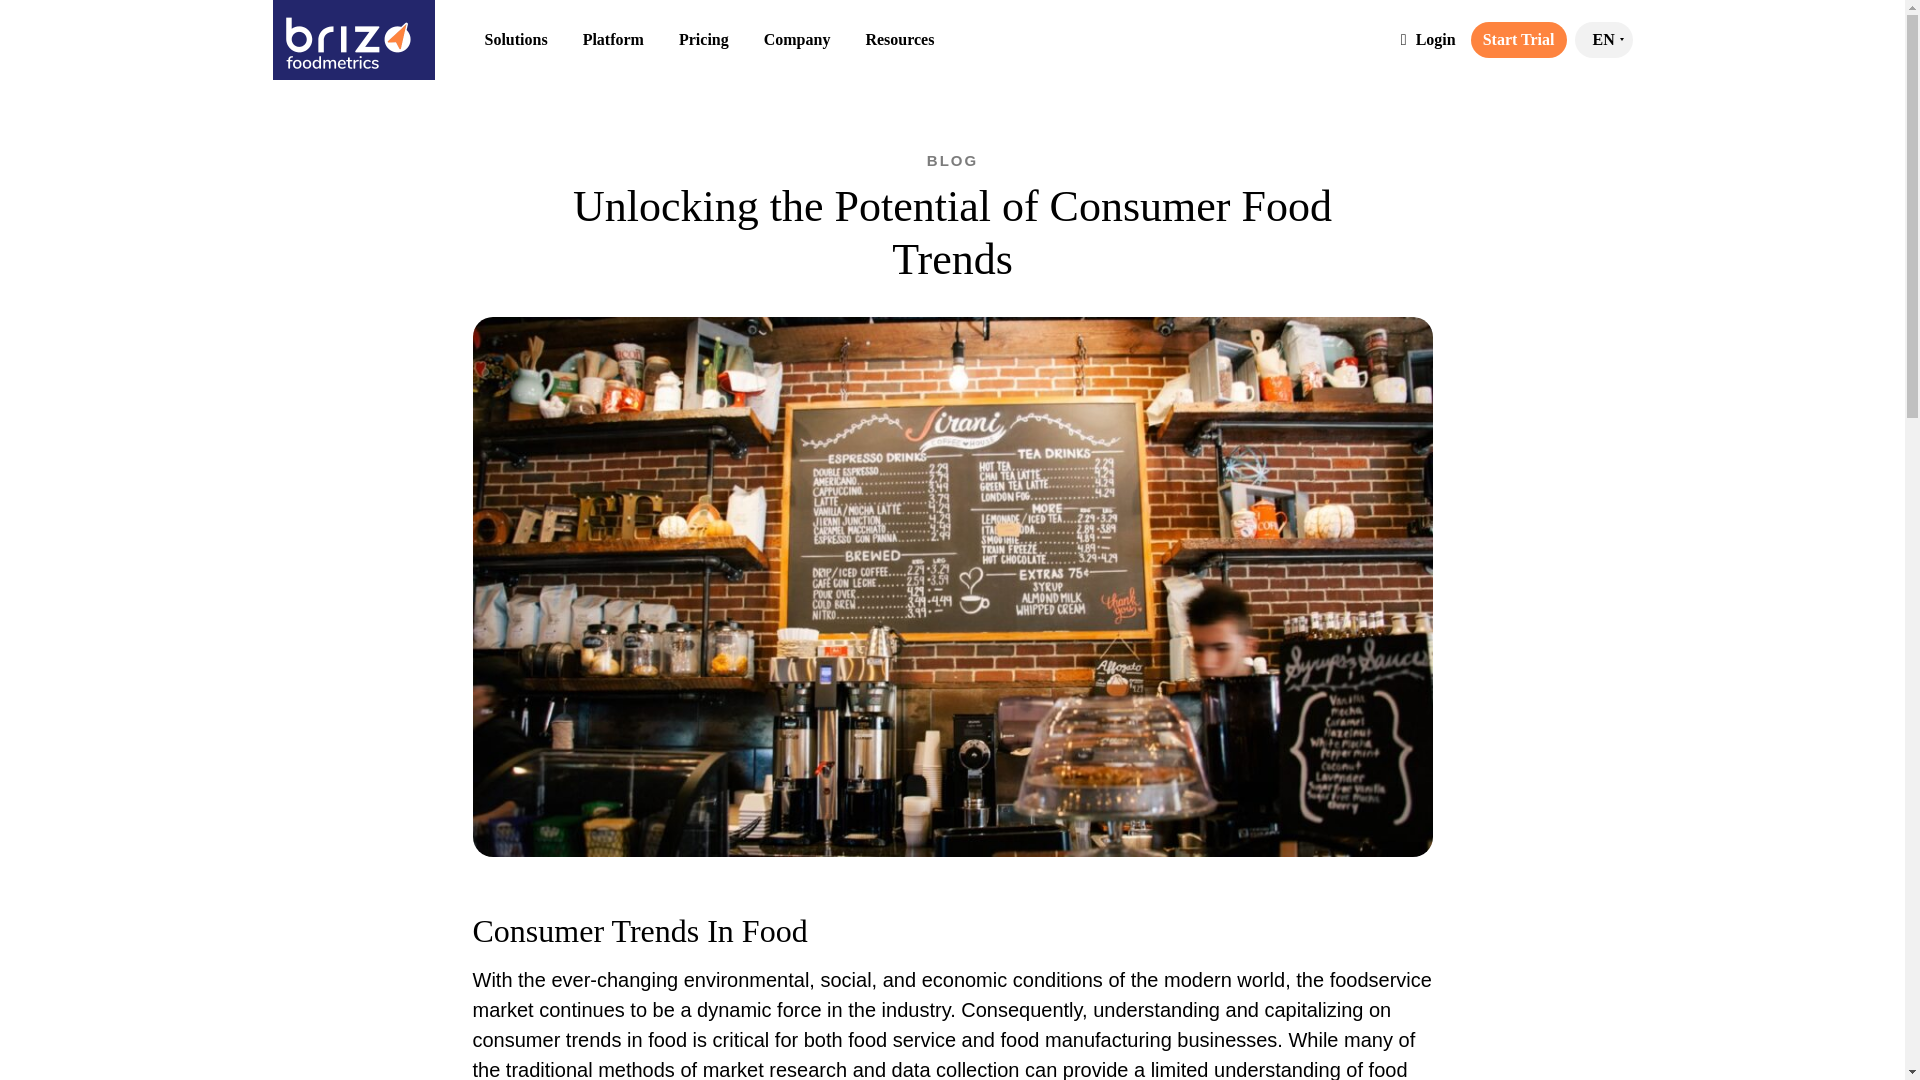 This screenshot has height=1080, width=1920. What do you see at coordinates (1518, 39) in the screenshot?
I see `Start Trial` at bounding box center [1518, 39].